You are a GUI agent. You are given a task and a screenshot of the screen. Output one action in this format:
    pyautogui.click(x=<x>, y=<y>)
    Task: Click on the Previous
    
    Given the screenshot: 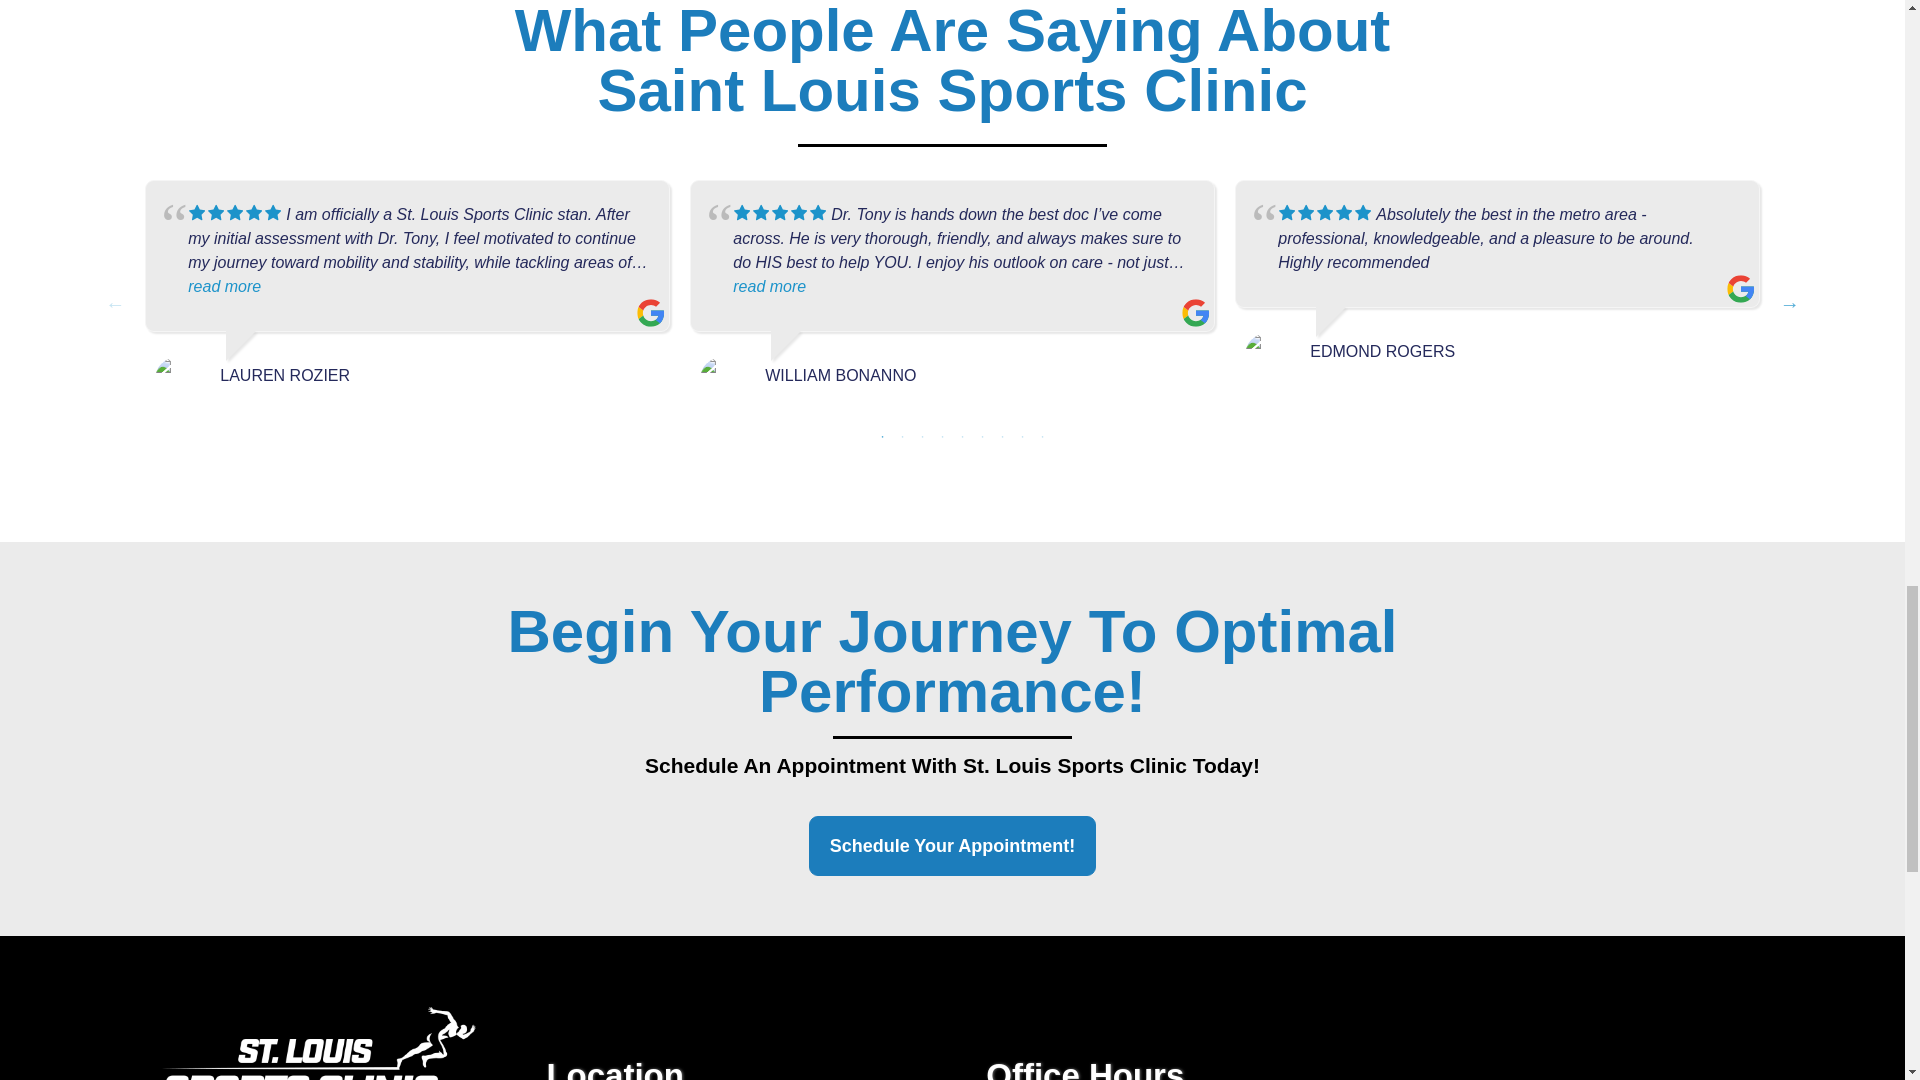 What is the action you would take?
    pyautogui.click(x=114, y=304)
    